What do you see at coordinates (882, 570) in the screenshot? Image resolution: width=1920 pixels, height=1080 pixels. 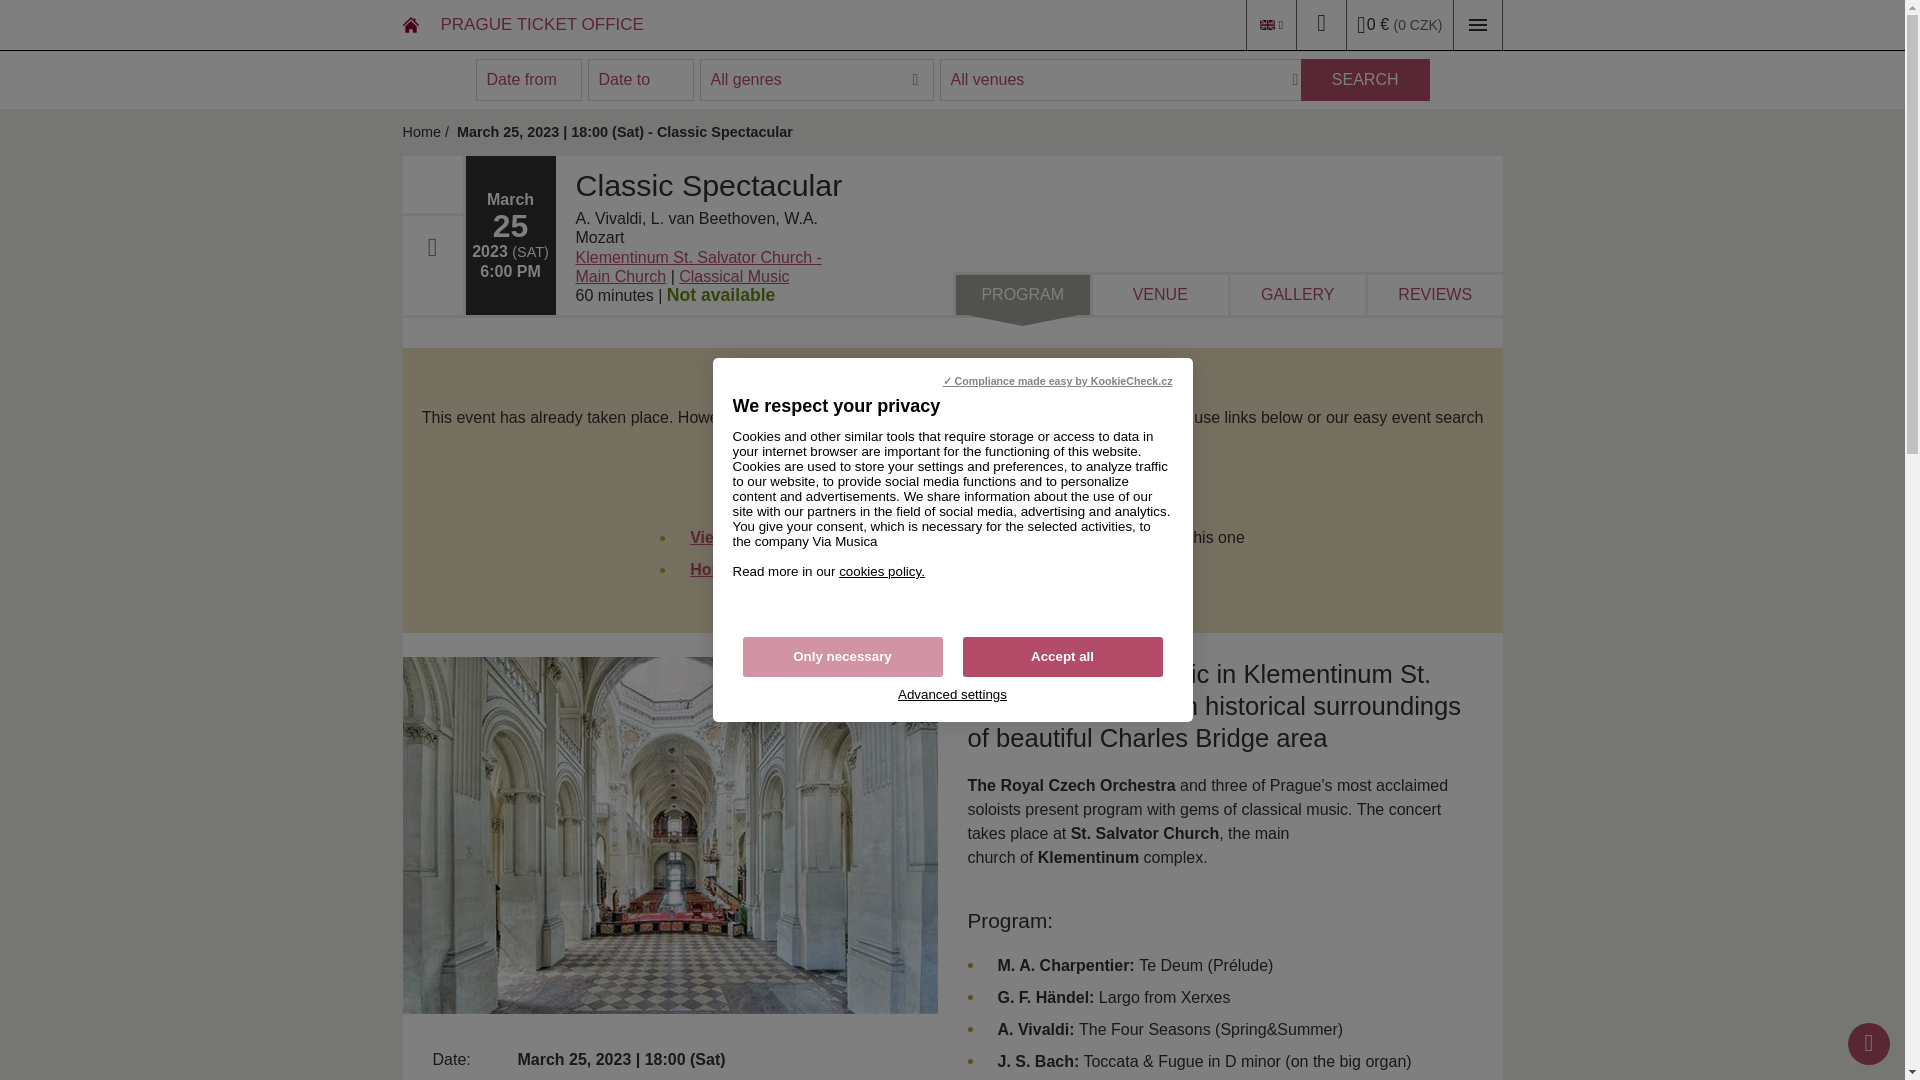 I see `cookies policy.` at bounding box center [882, 570].